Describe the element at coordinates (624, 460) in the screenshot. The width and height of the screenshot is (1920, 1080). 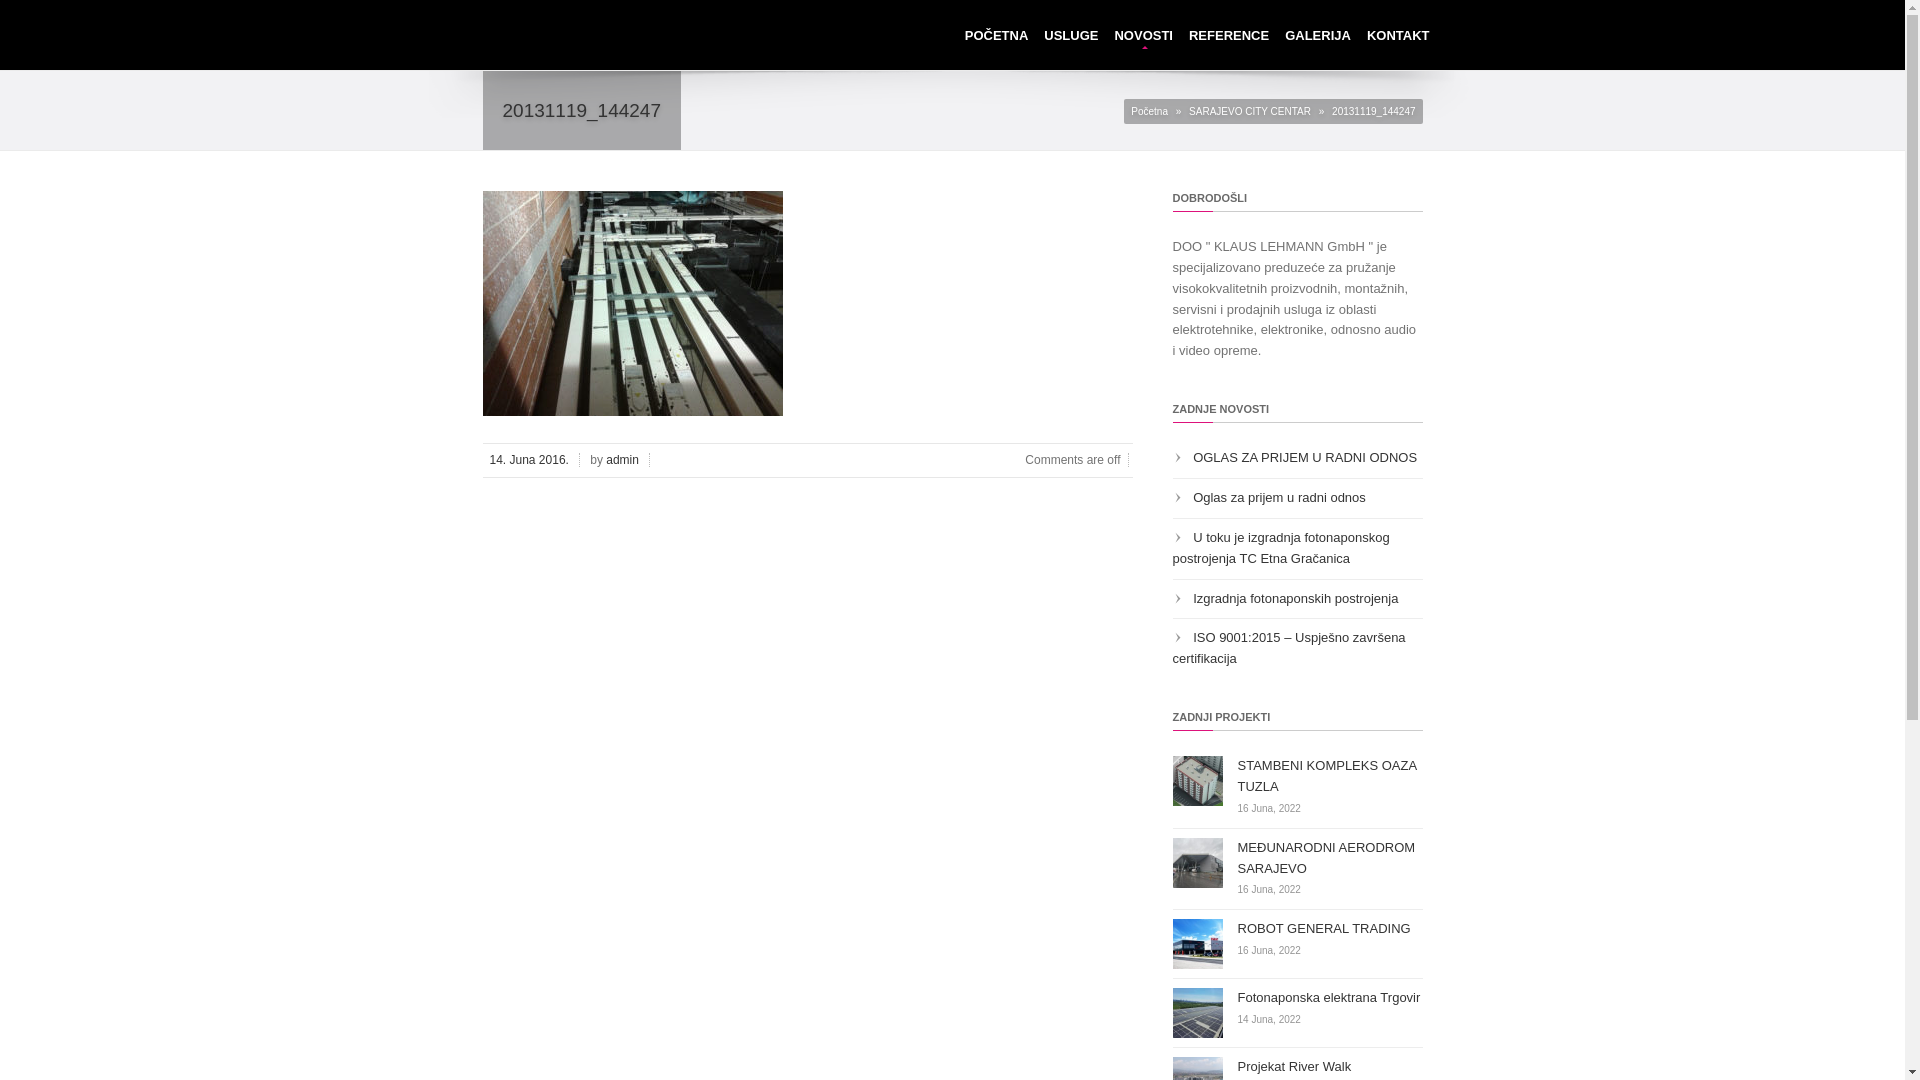
I see `admin` at that location.